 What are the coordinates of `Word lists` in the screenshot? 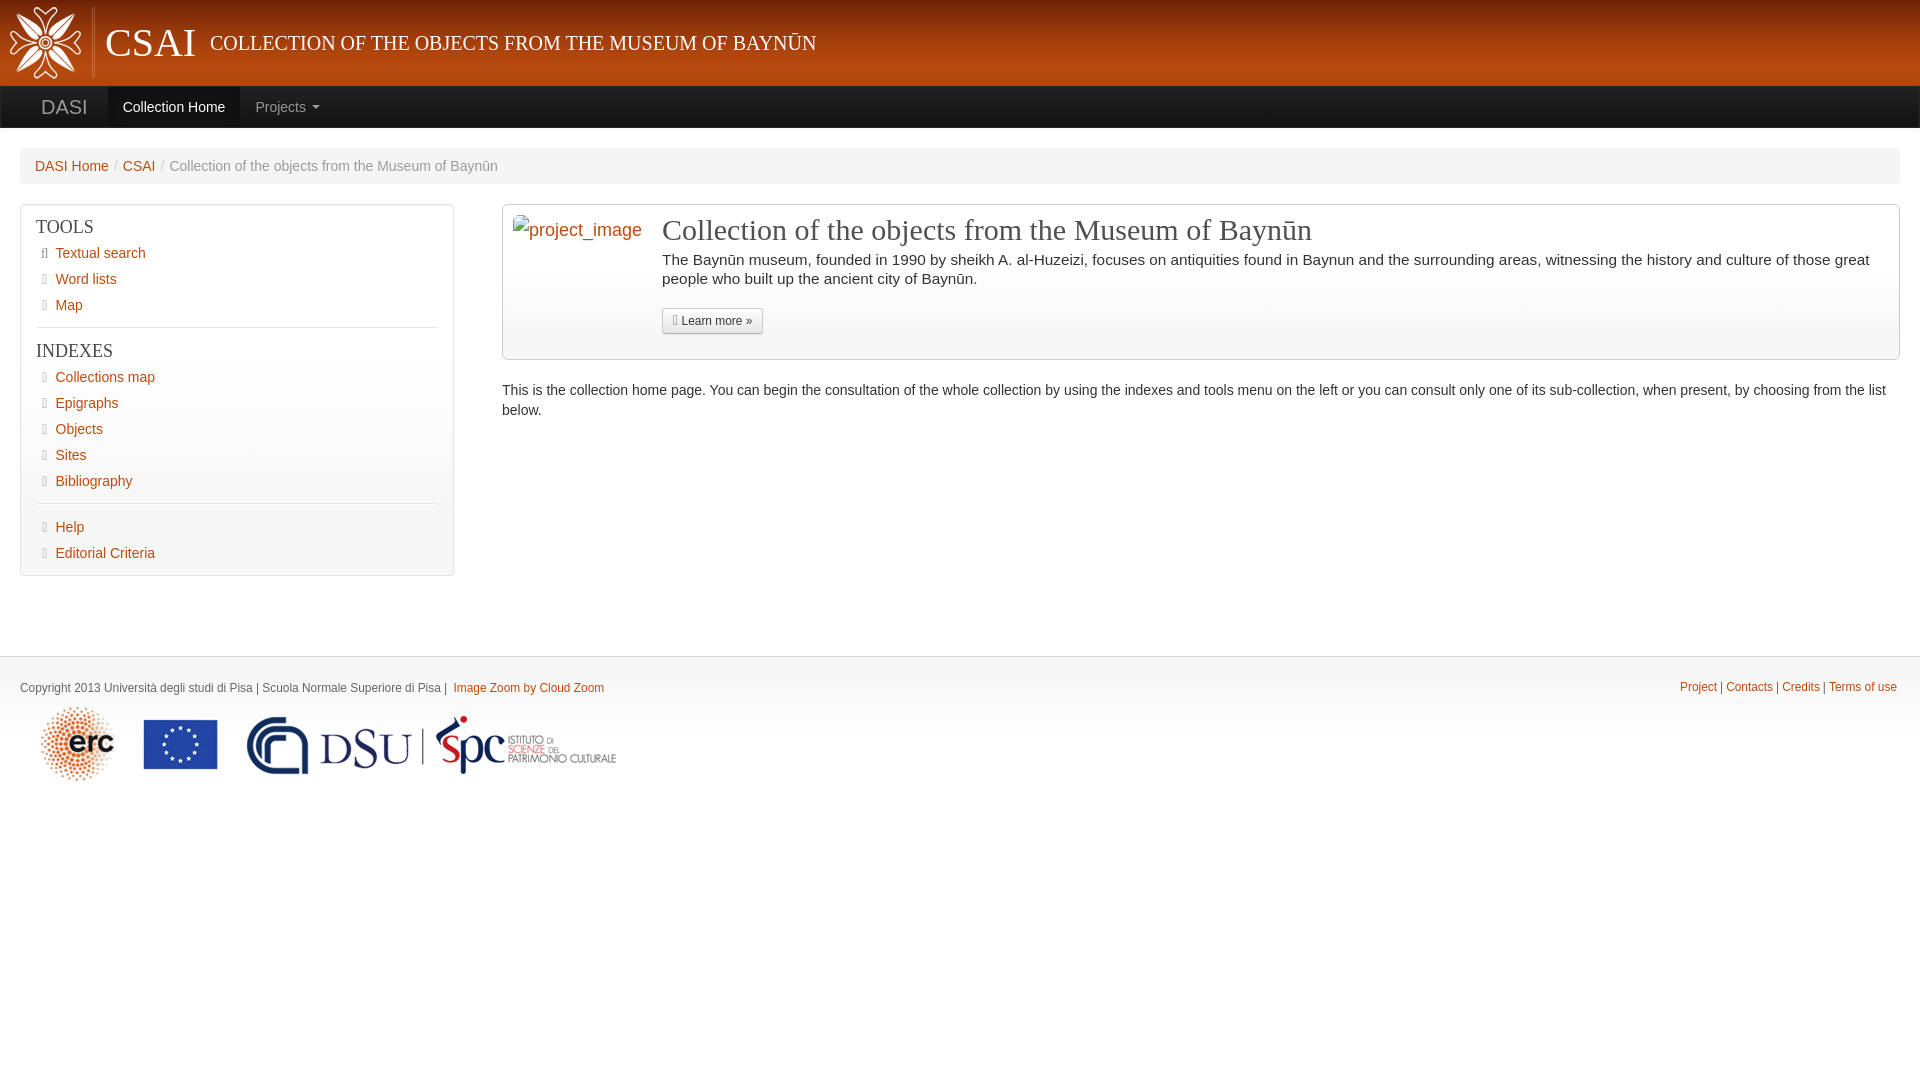 It's located at (237, 278).